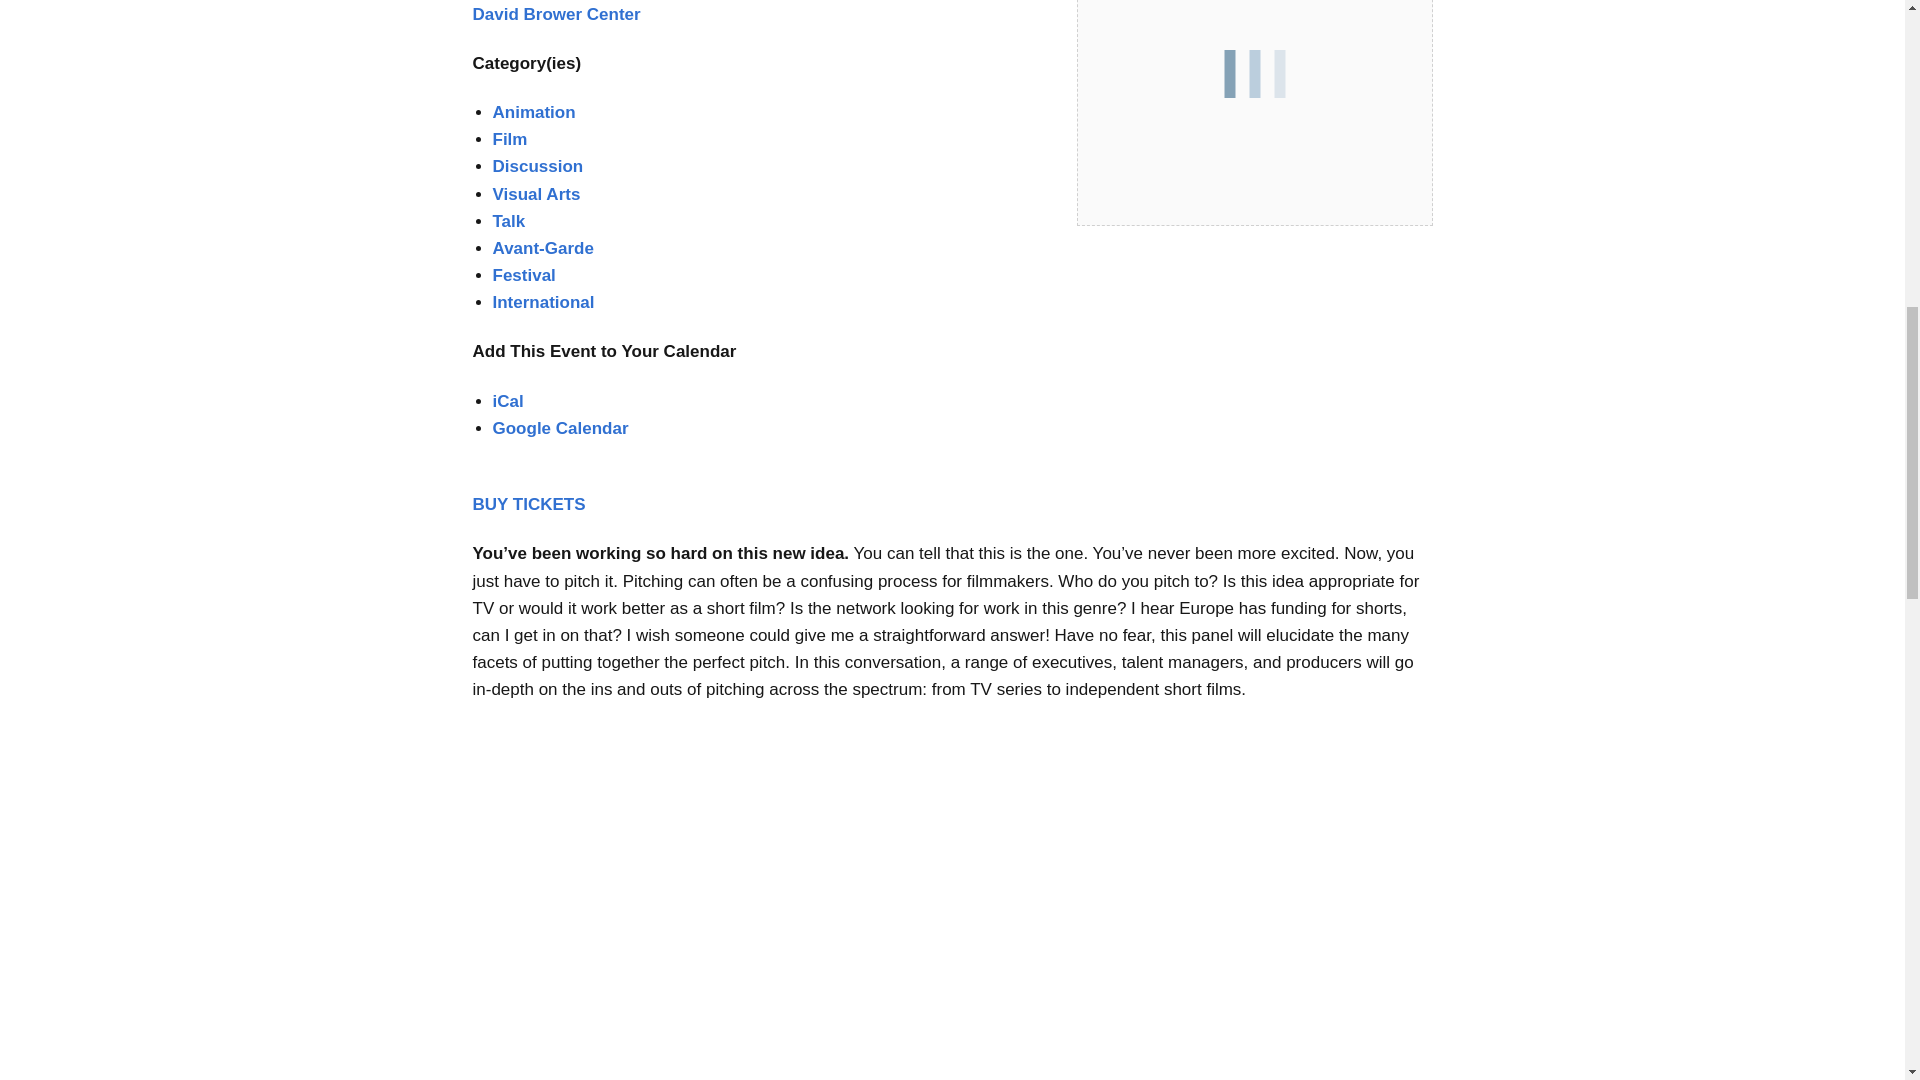 The image size is (1920, 1080). What do you see at coordinates (535, 194) in the screenshot?
I see `Visual Arts` at bounding box center [535, 194].